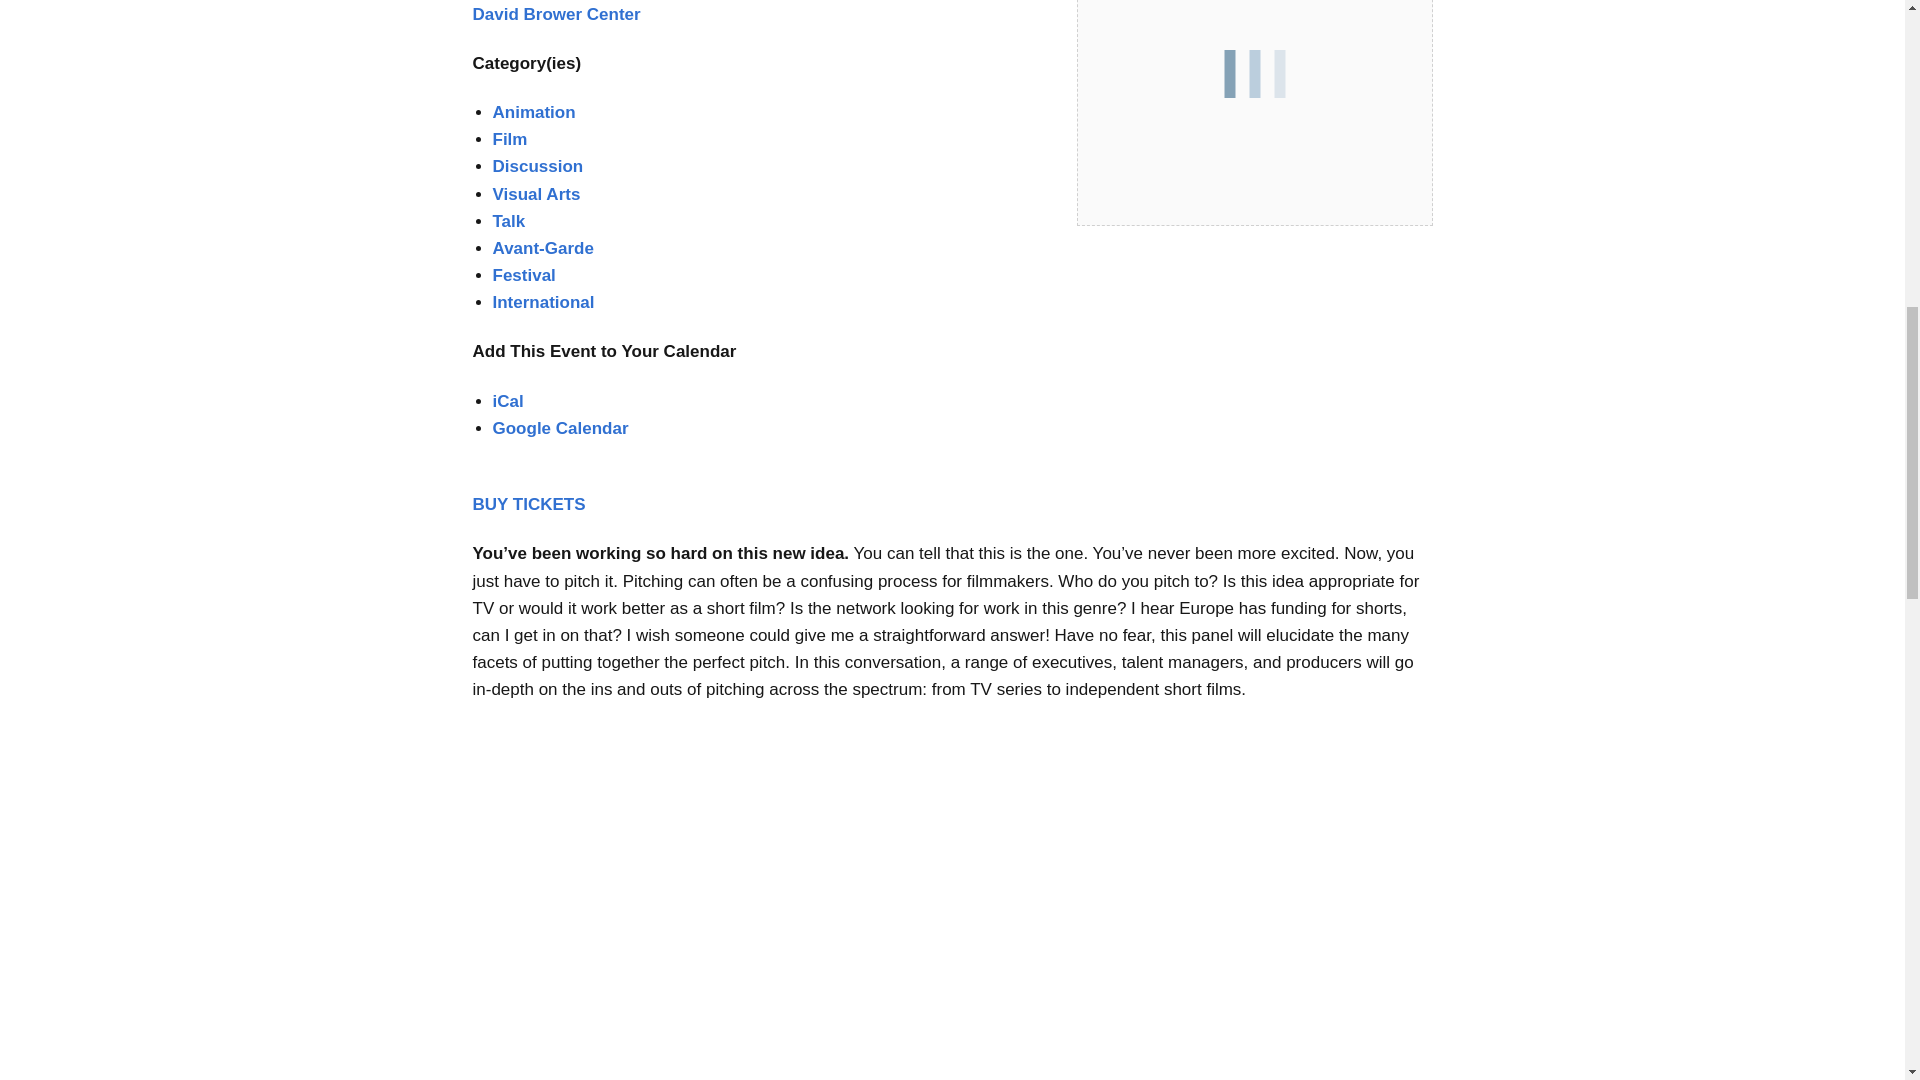 The image size is (1920, 1080). What do you see at coordinates (535, 194) in the screenshot?
I see `Visual Arts` at bounding box center [535, 194].